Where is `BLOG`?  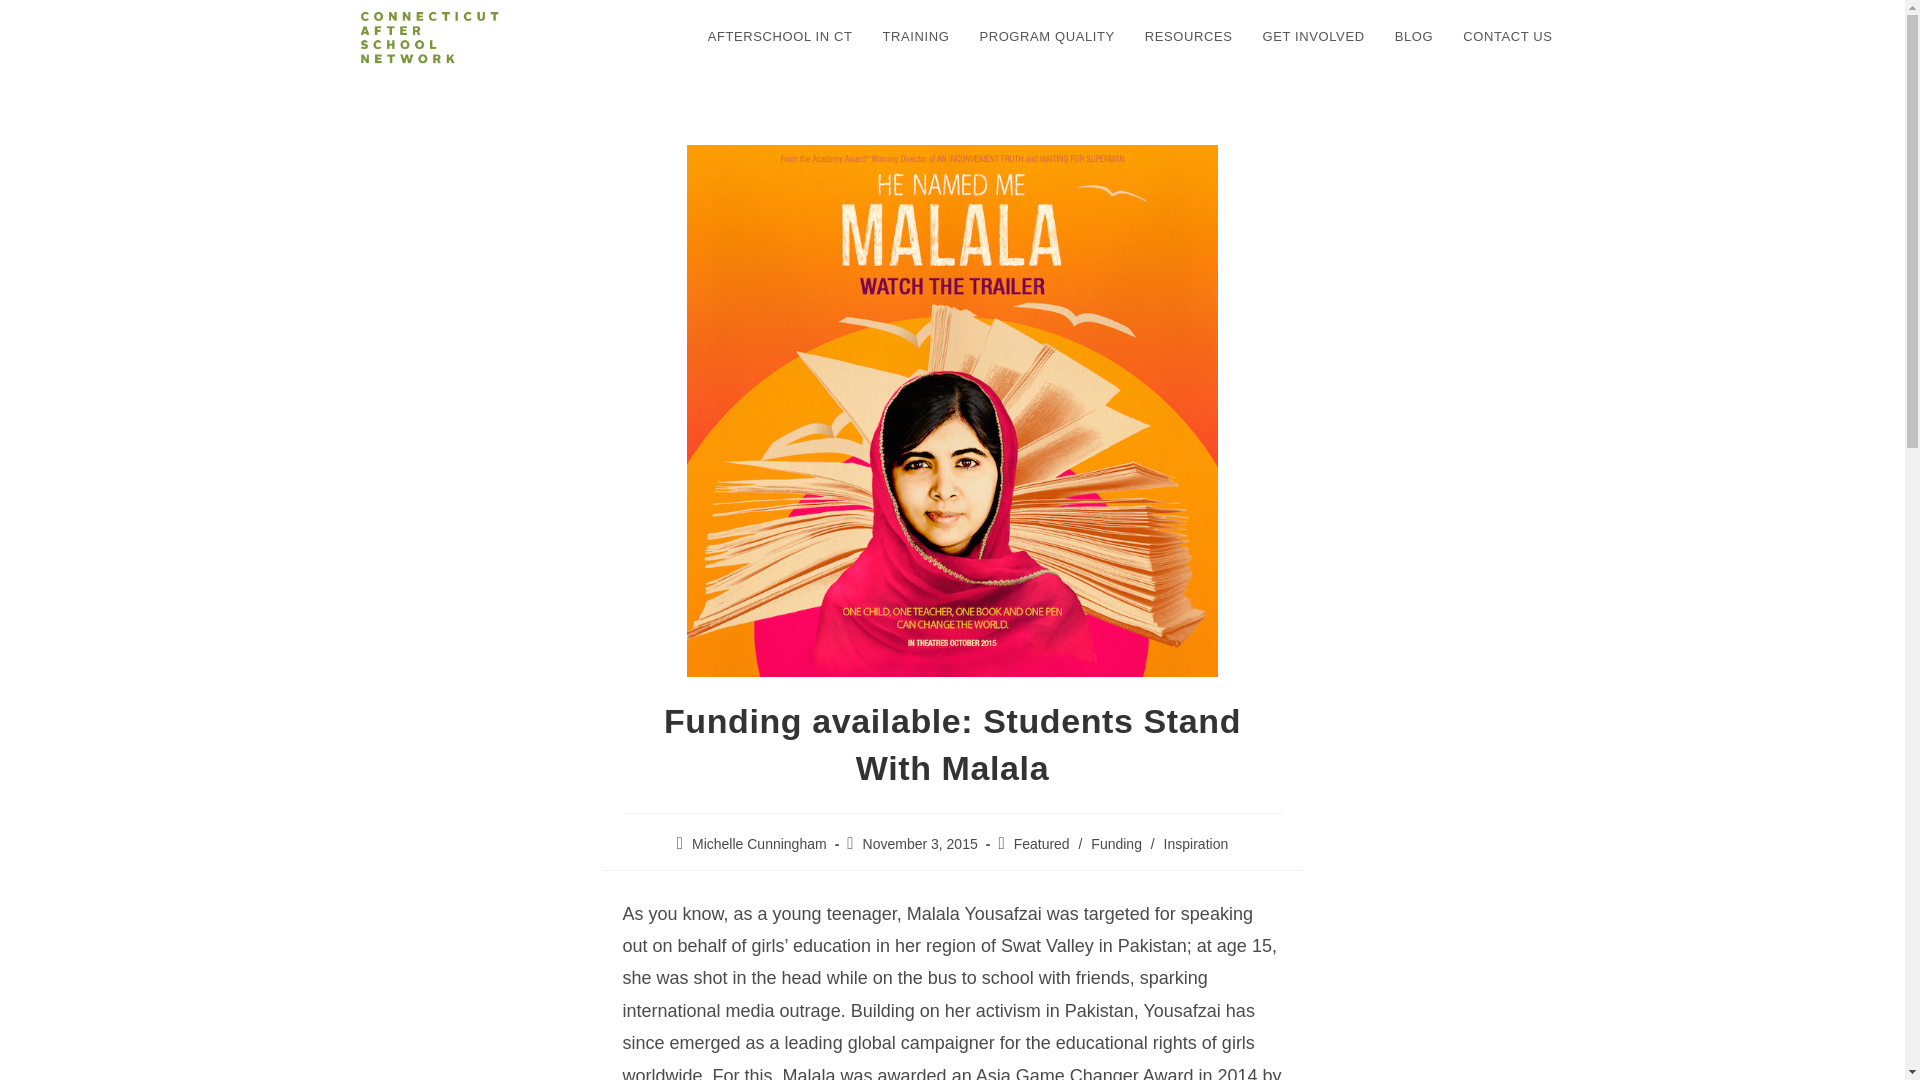 BLOG is located at coordinates (1414, 37).